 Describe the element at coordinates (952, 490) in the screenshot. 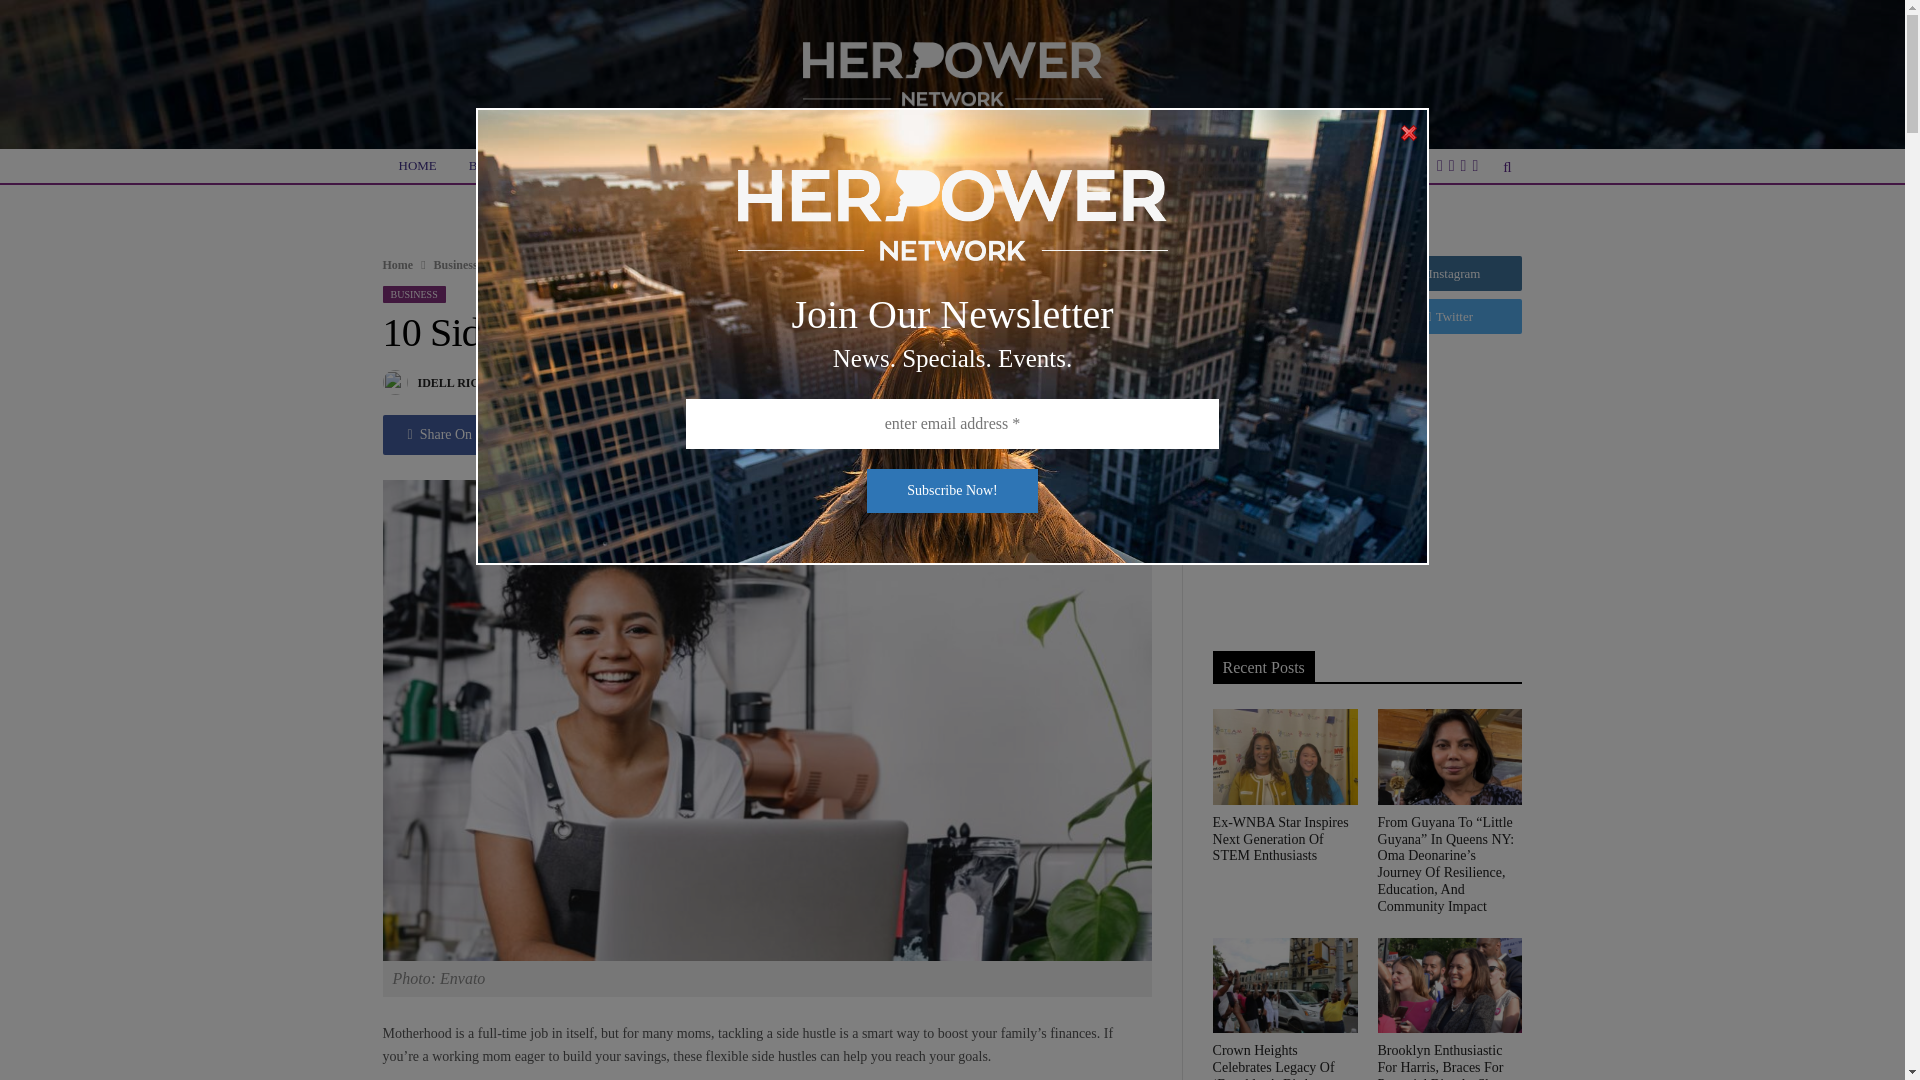

I see `Subscribe Now!` at that location.